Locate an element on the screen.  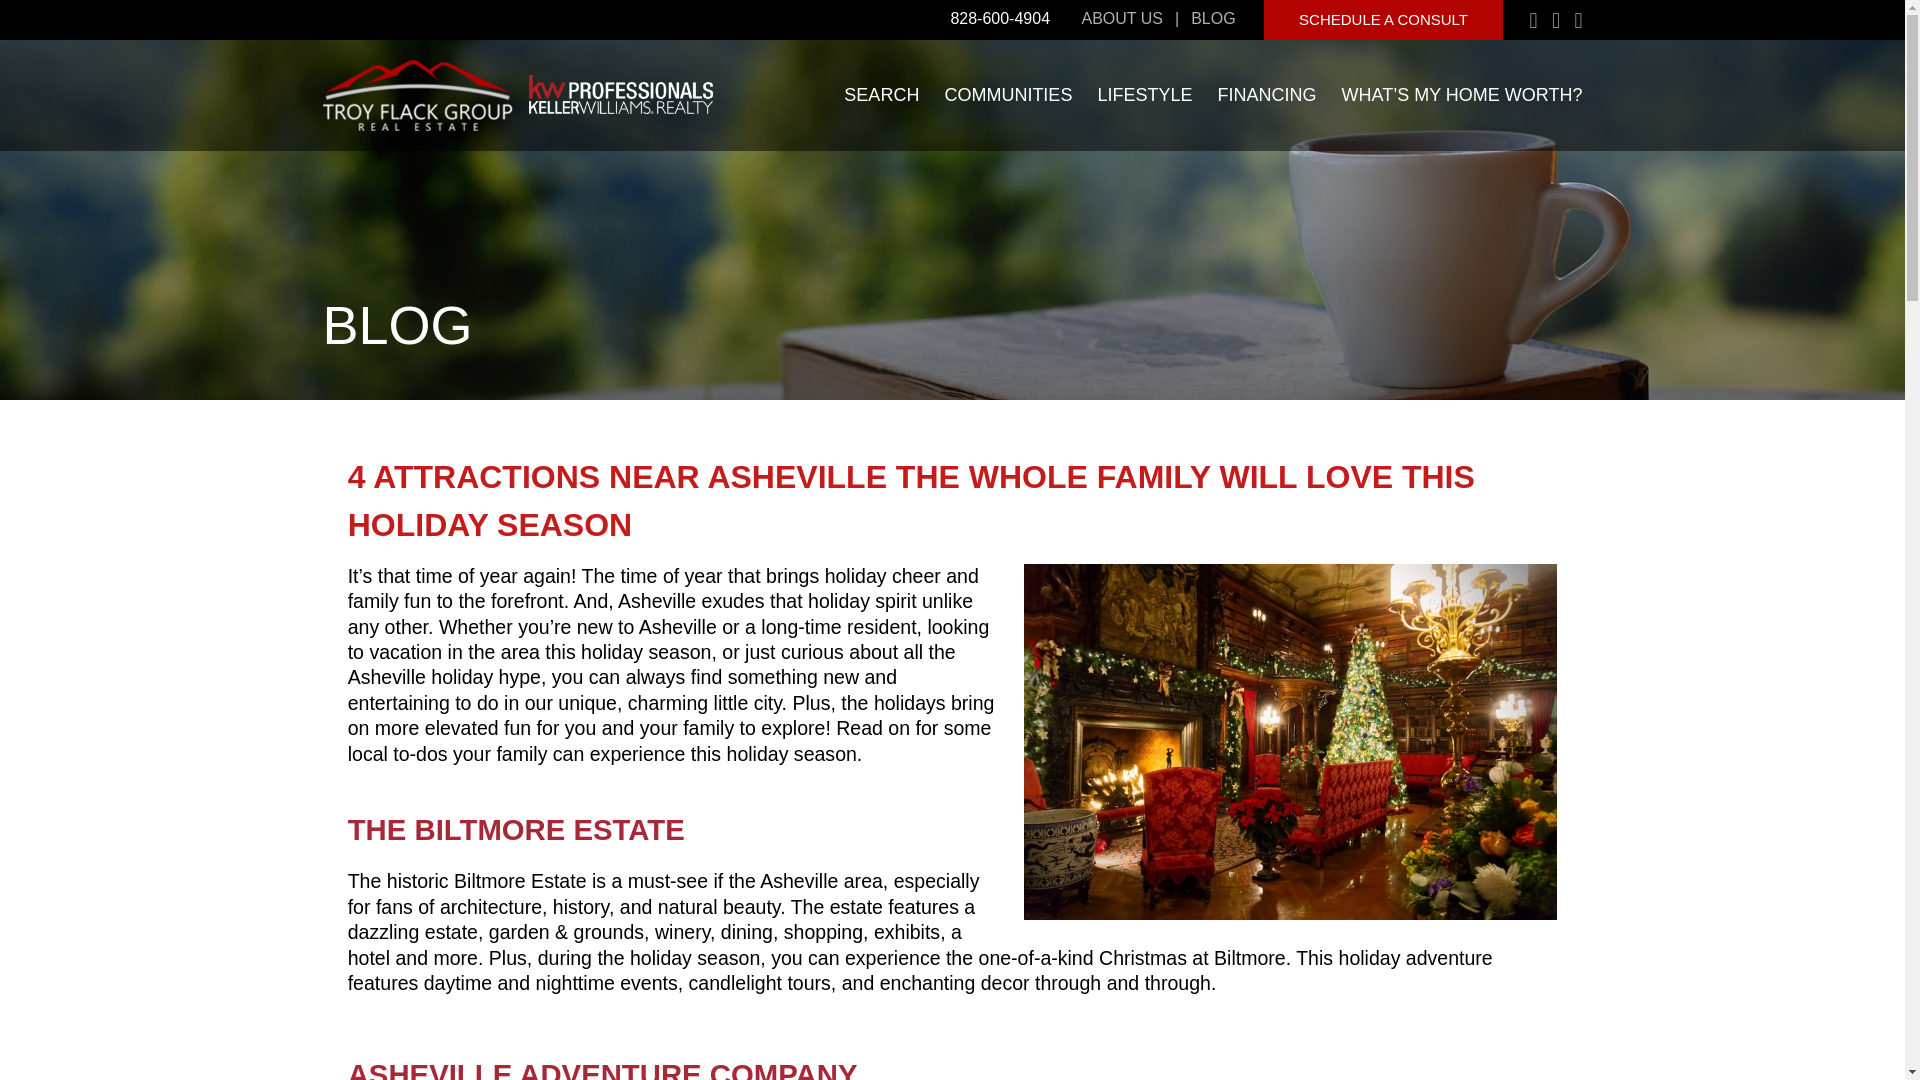
COMMUNITIES is located at coordinates (1008, 95).